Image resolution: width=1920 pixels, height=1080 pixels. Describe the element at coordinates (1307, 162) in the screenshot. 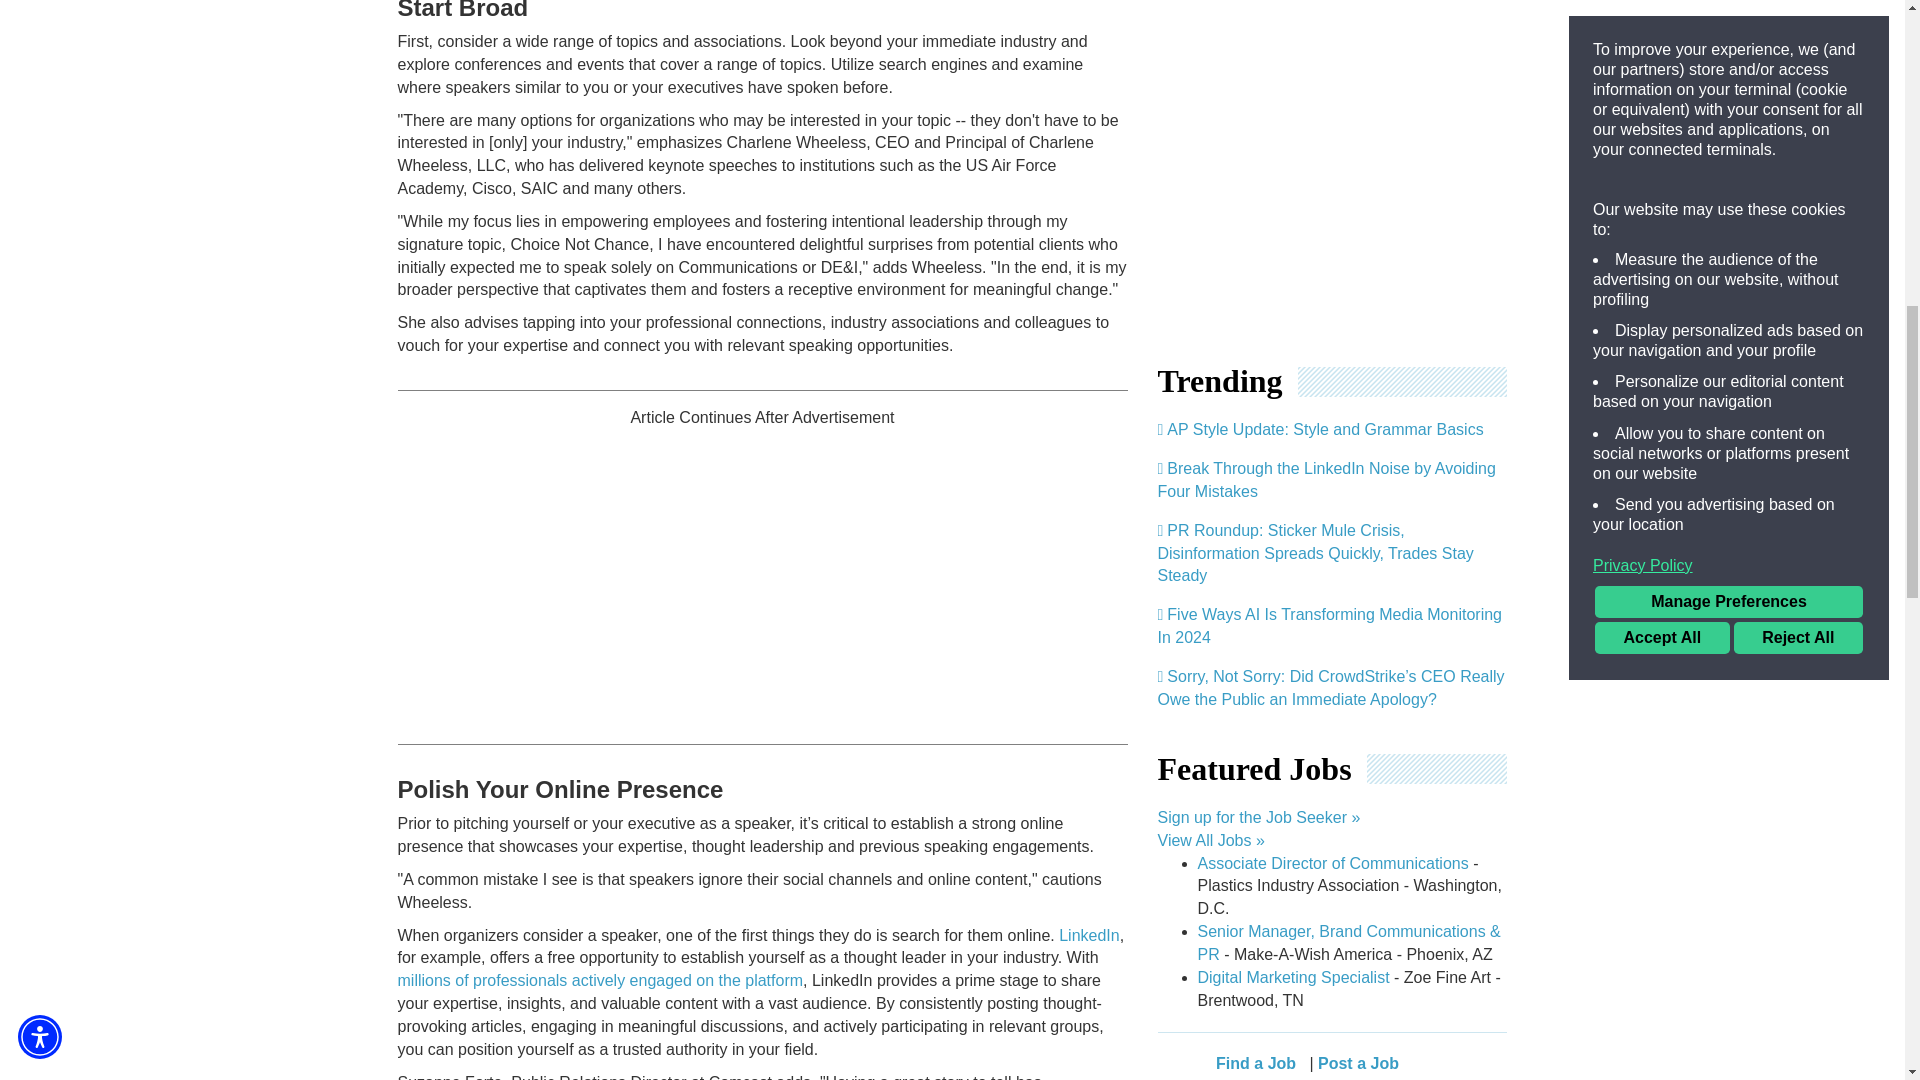

I see `3rd party ad content` at that location.